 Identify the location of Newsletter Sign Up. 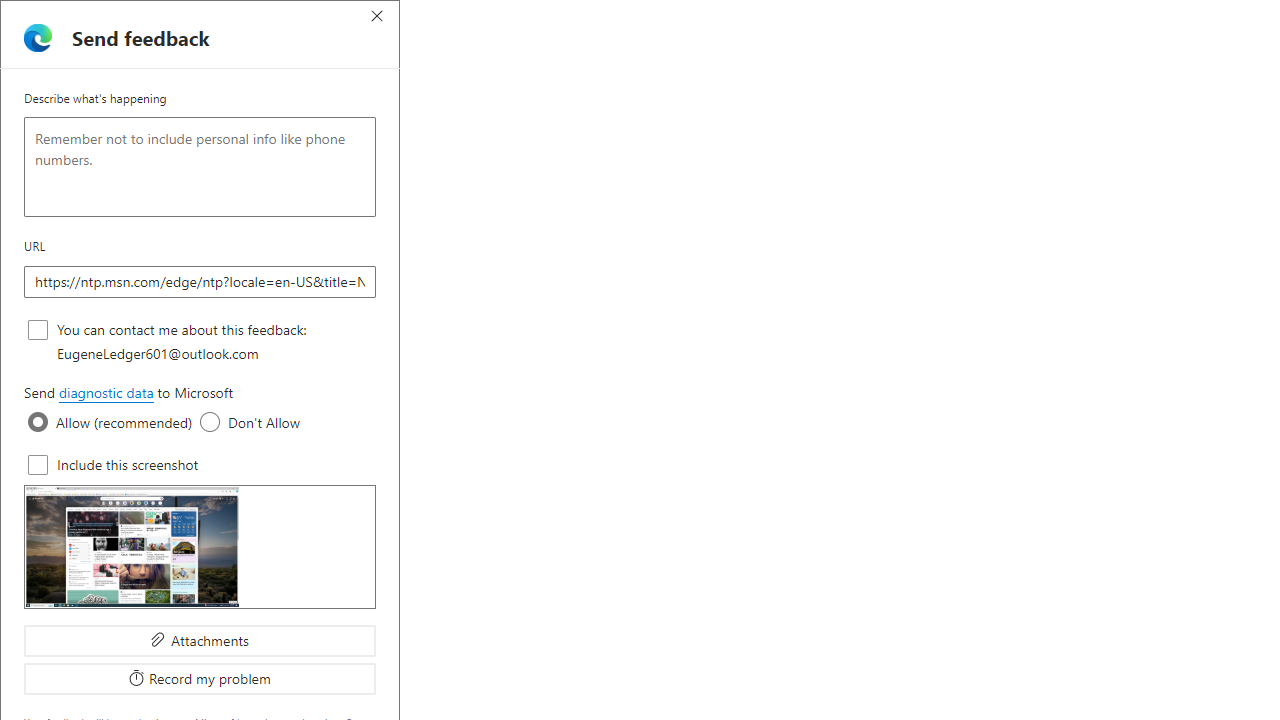
(186, 18).